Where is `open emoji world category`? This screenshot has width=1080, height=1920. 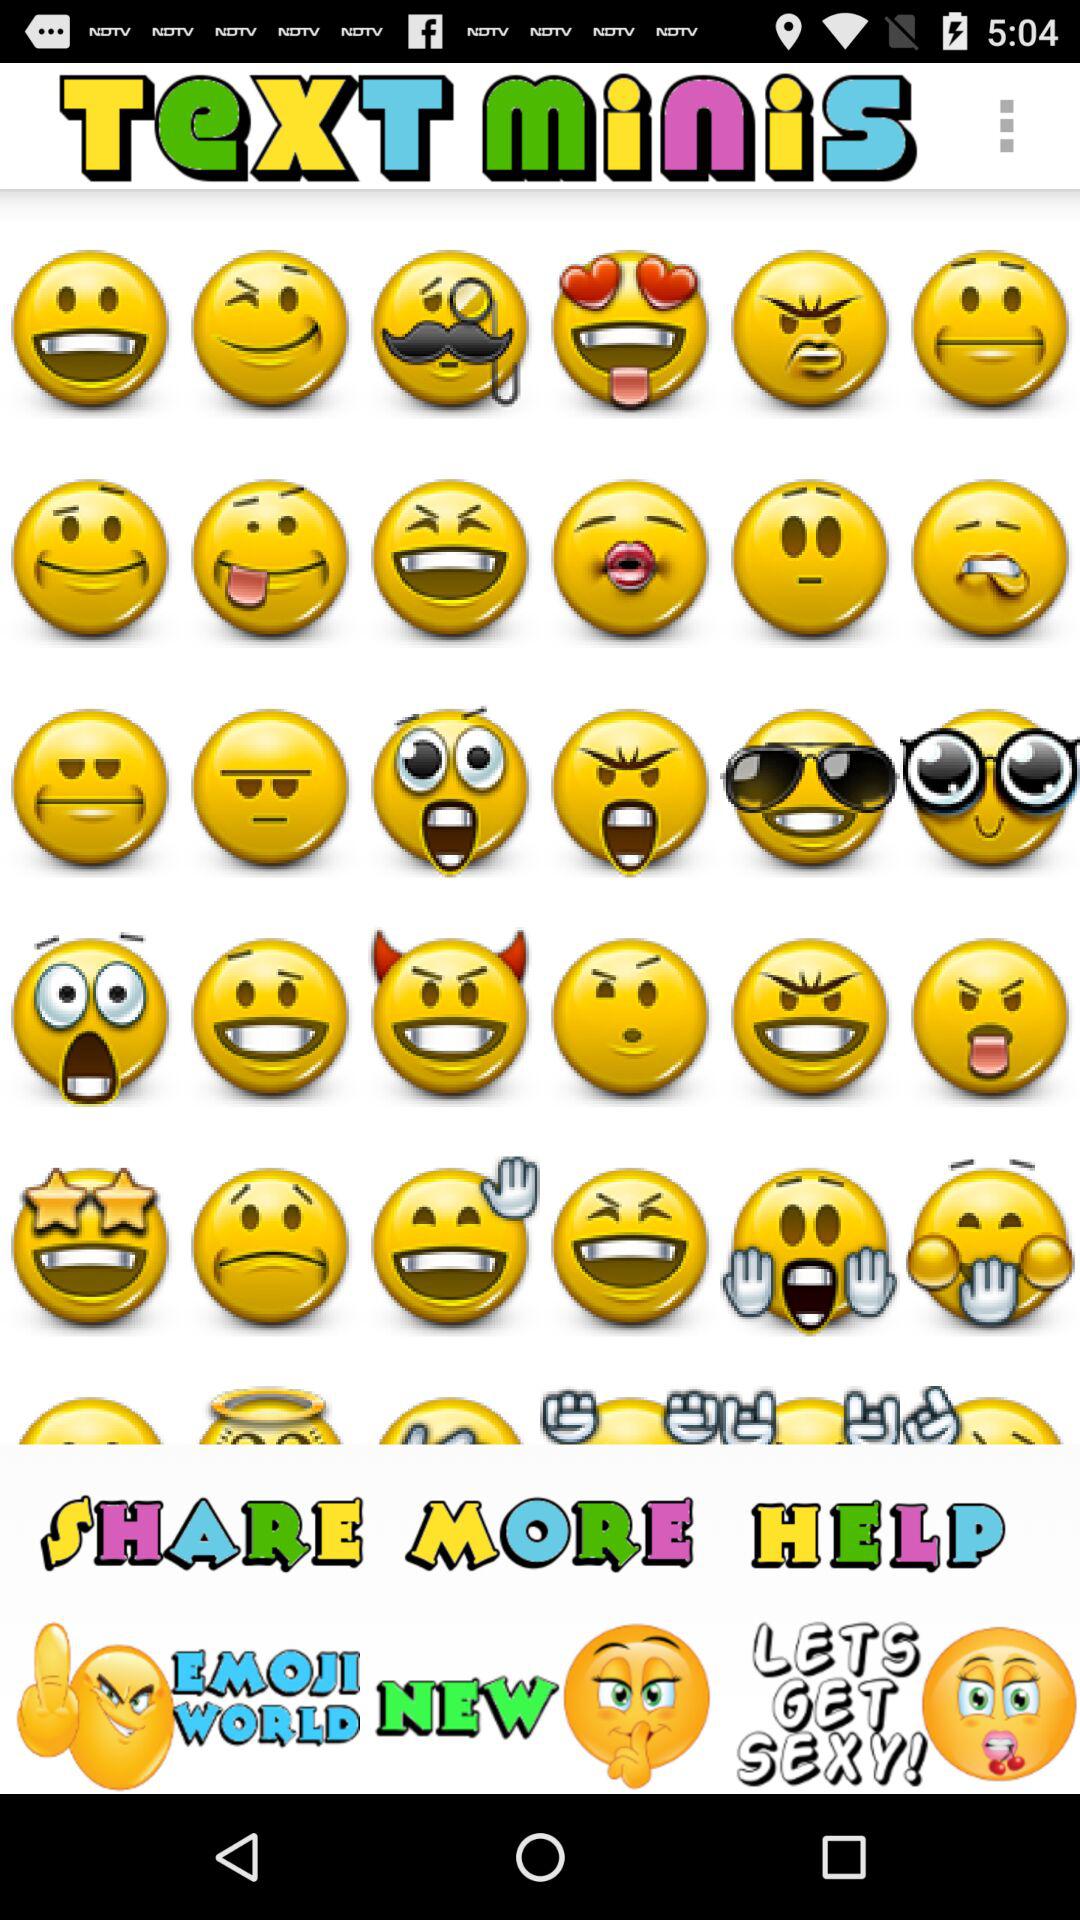 open emoji world category is located at coordinates (186, 1706).